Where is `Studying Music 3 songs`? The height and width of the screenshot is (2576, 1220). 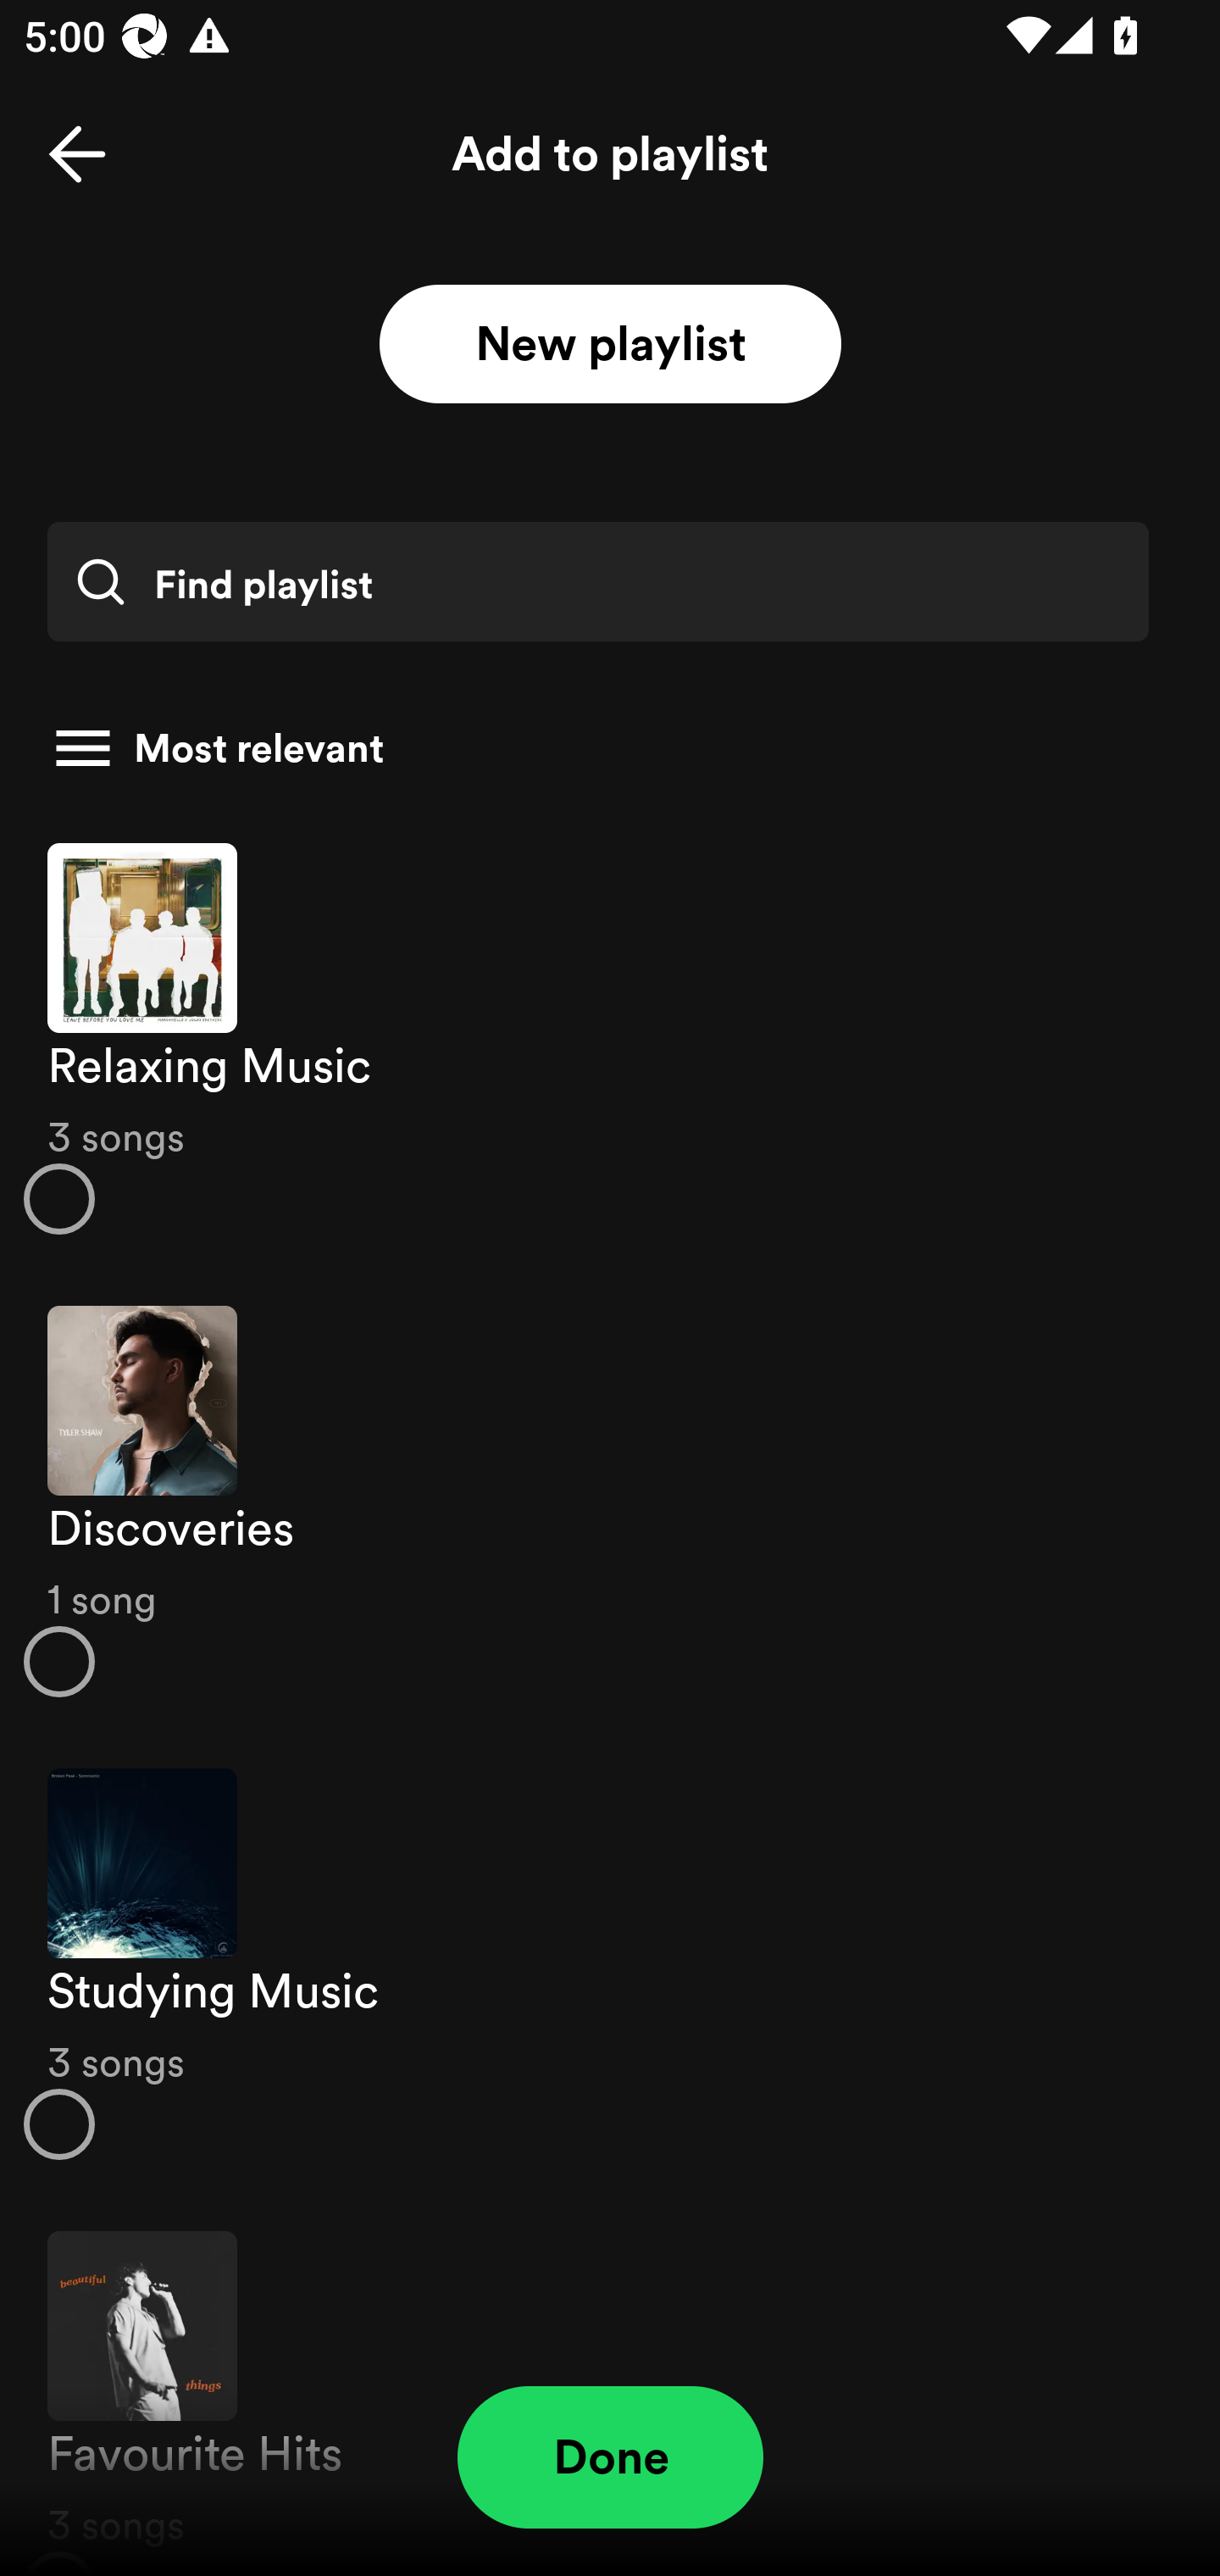 Studying Music 3 songs is located at coordinates (610, 1964).